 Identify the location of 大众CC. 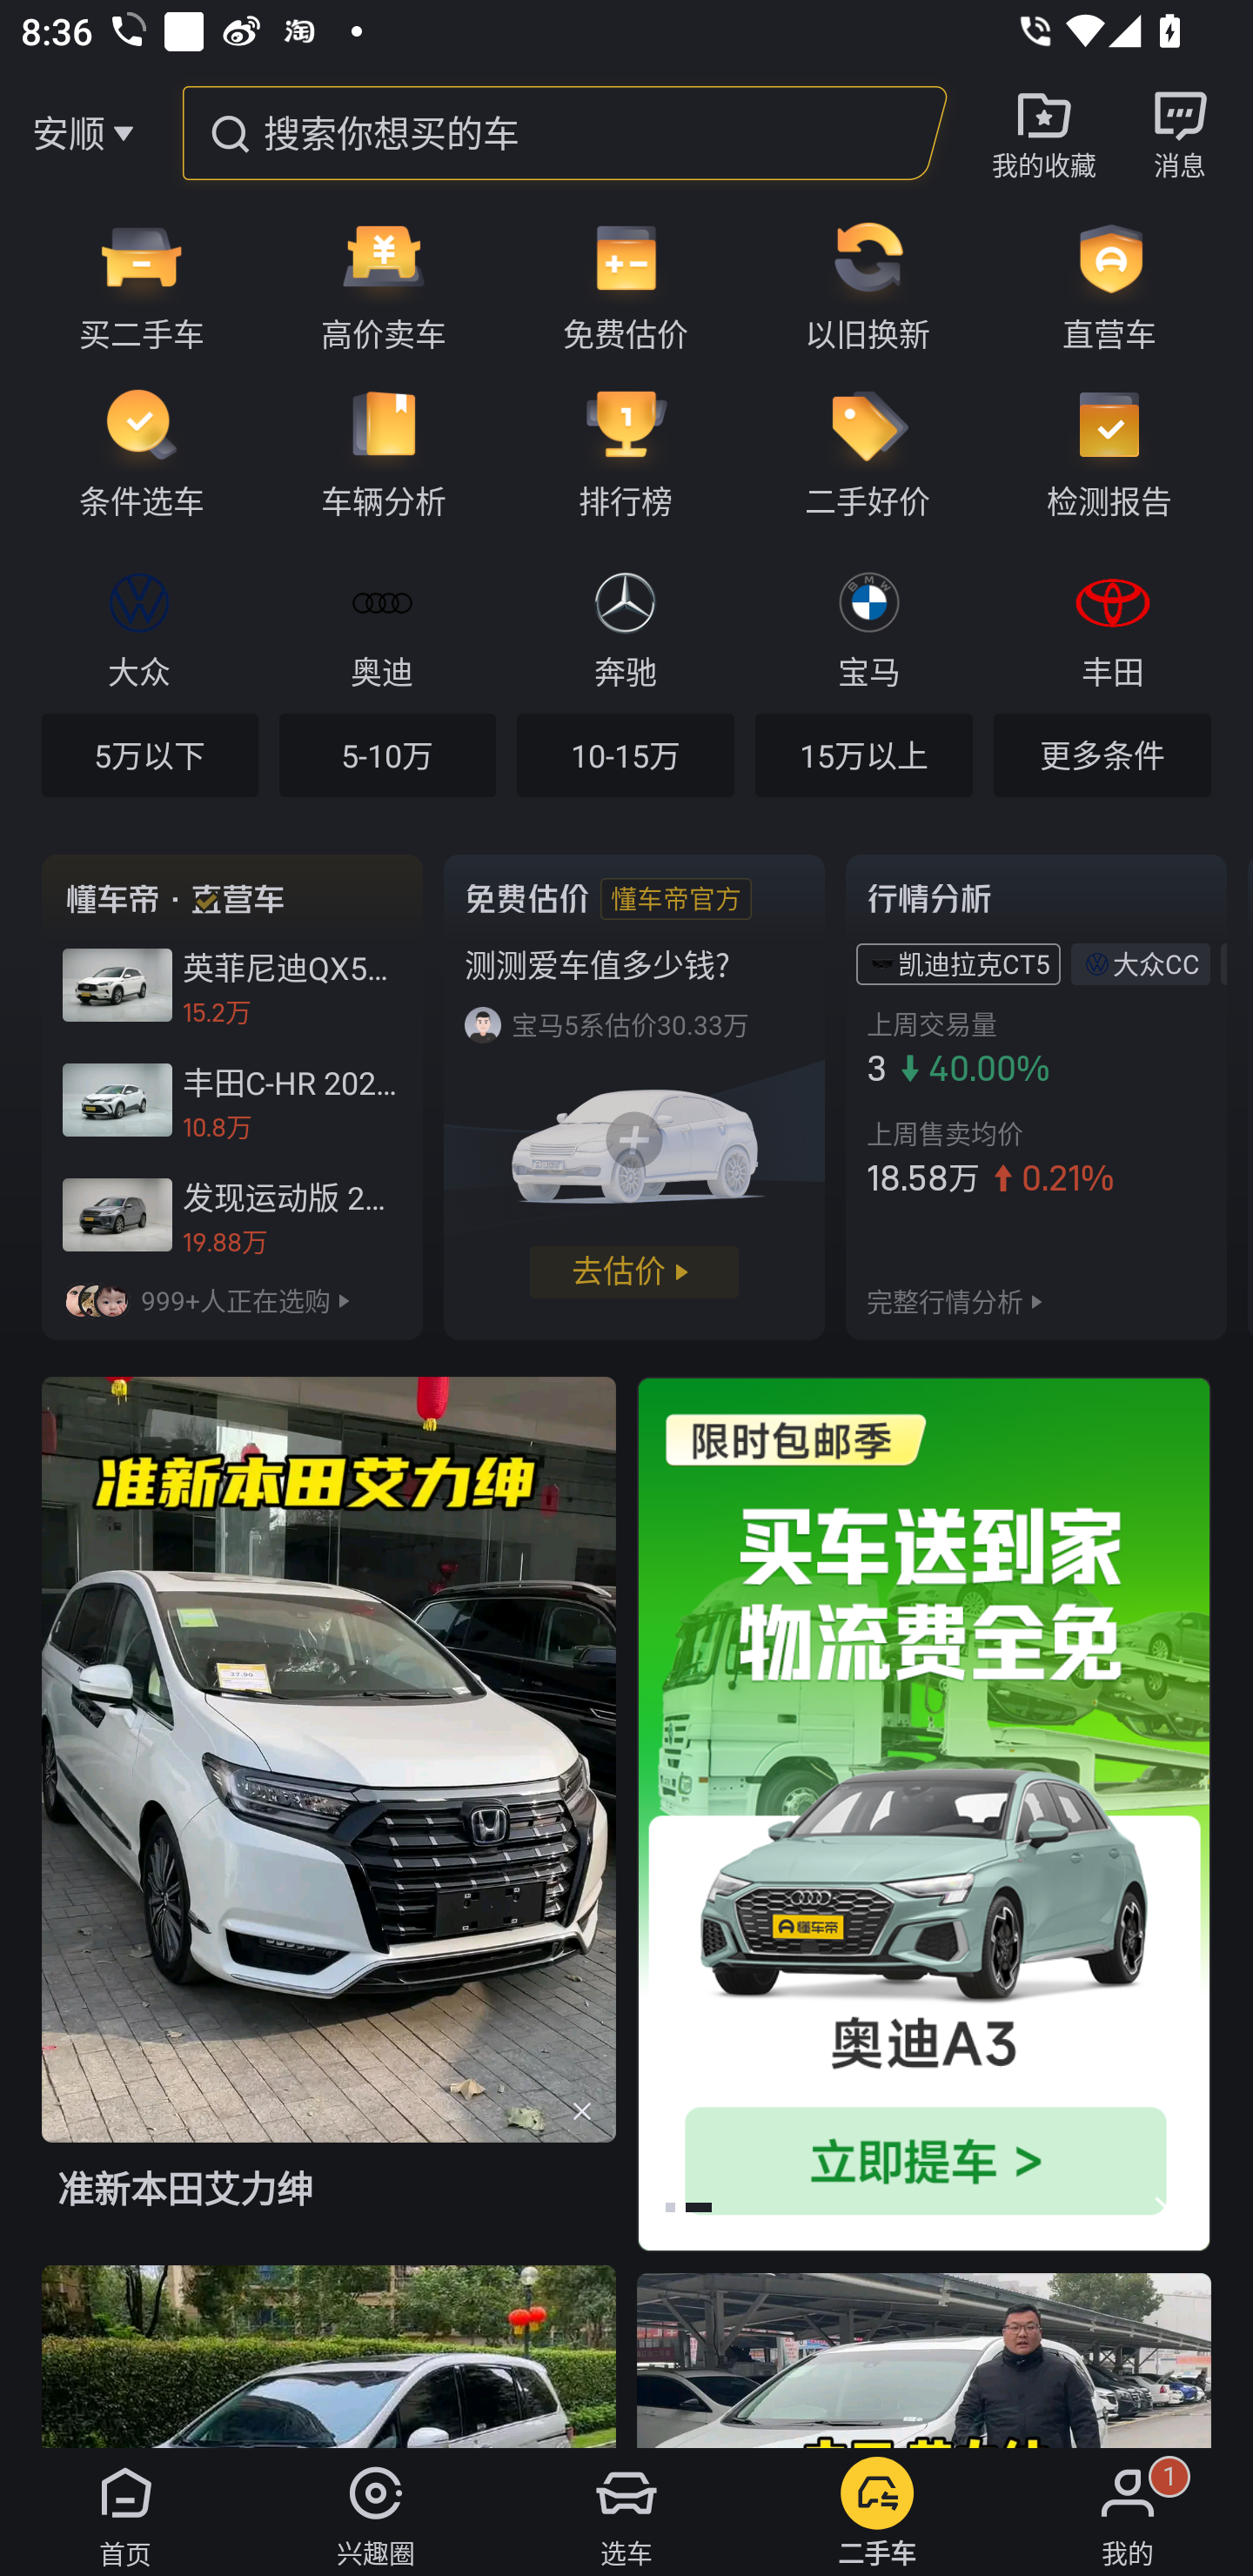
(1156, 963).